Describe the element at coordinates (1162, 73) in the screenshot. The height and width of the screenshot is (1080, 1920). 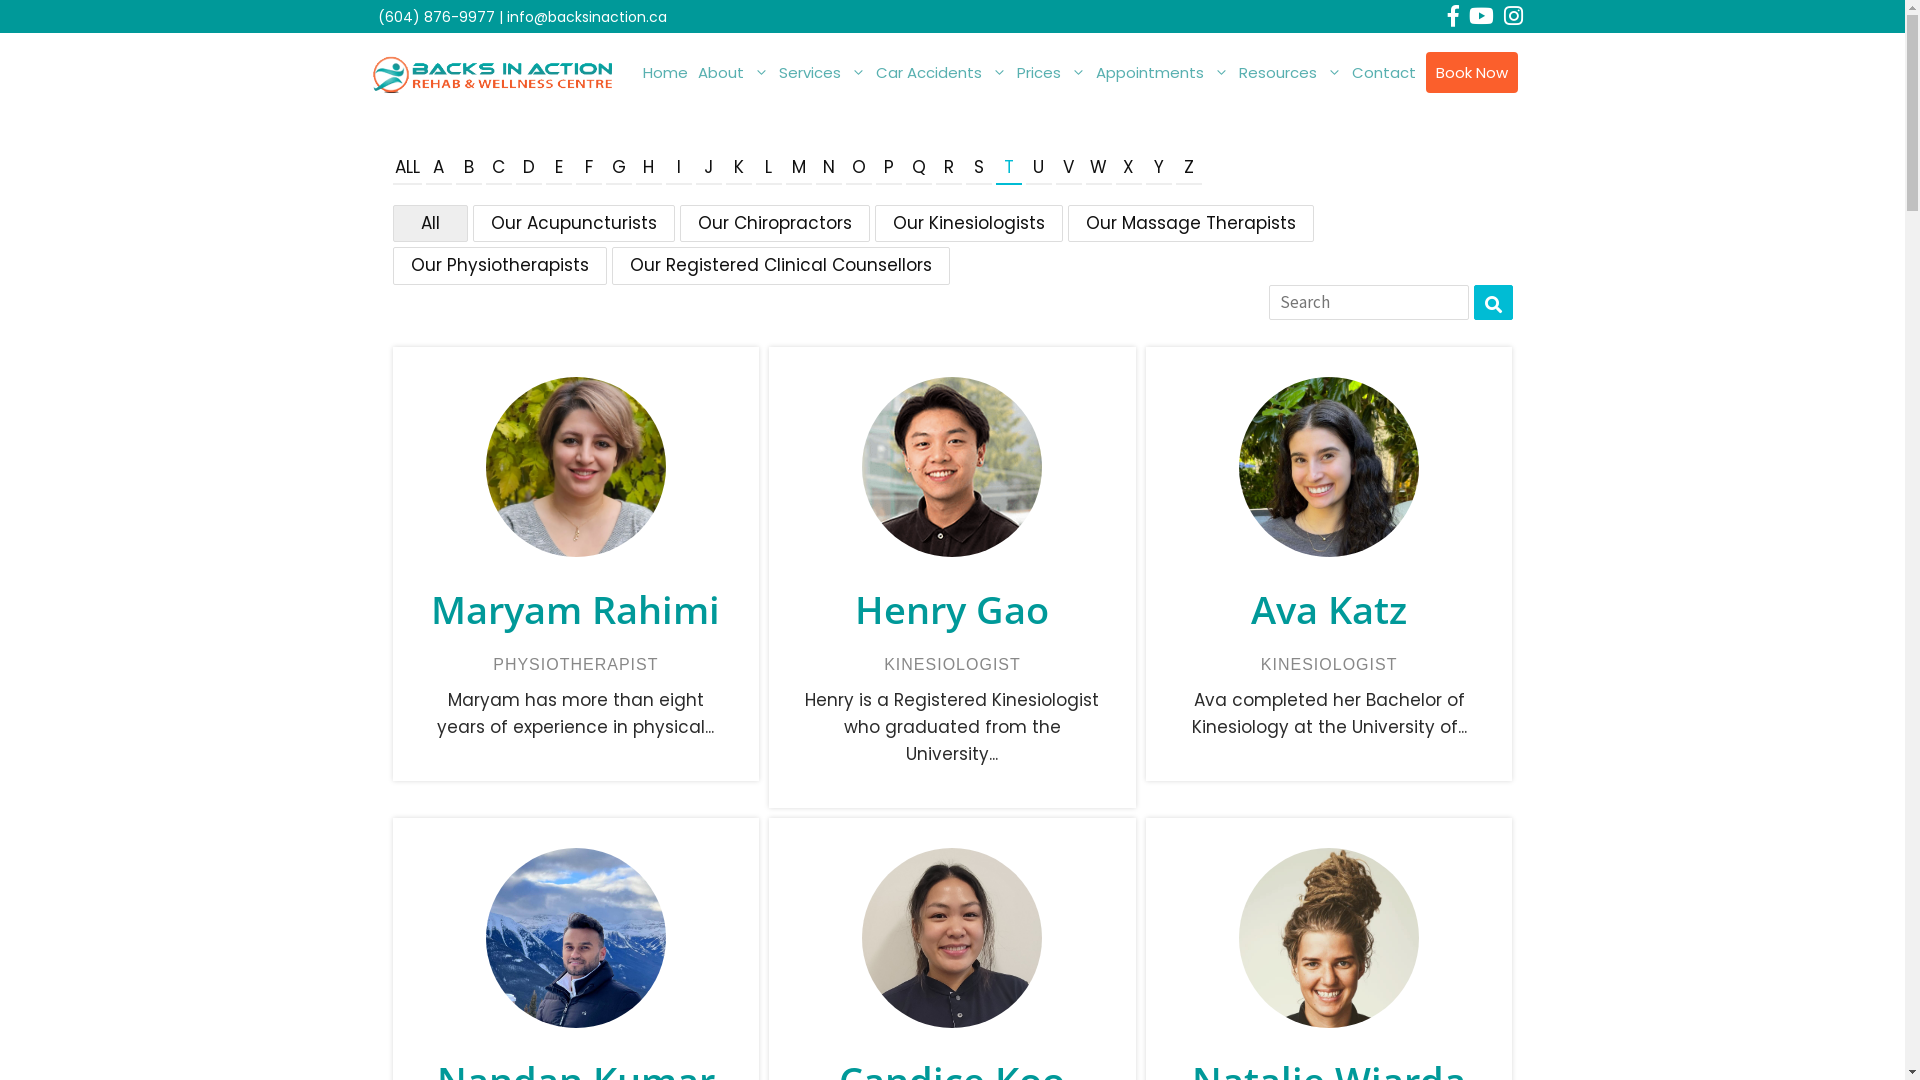
I see `Appointments` at that location.